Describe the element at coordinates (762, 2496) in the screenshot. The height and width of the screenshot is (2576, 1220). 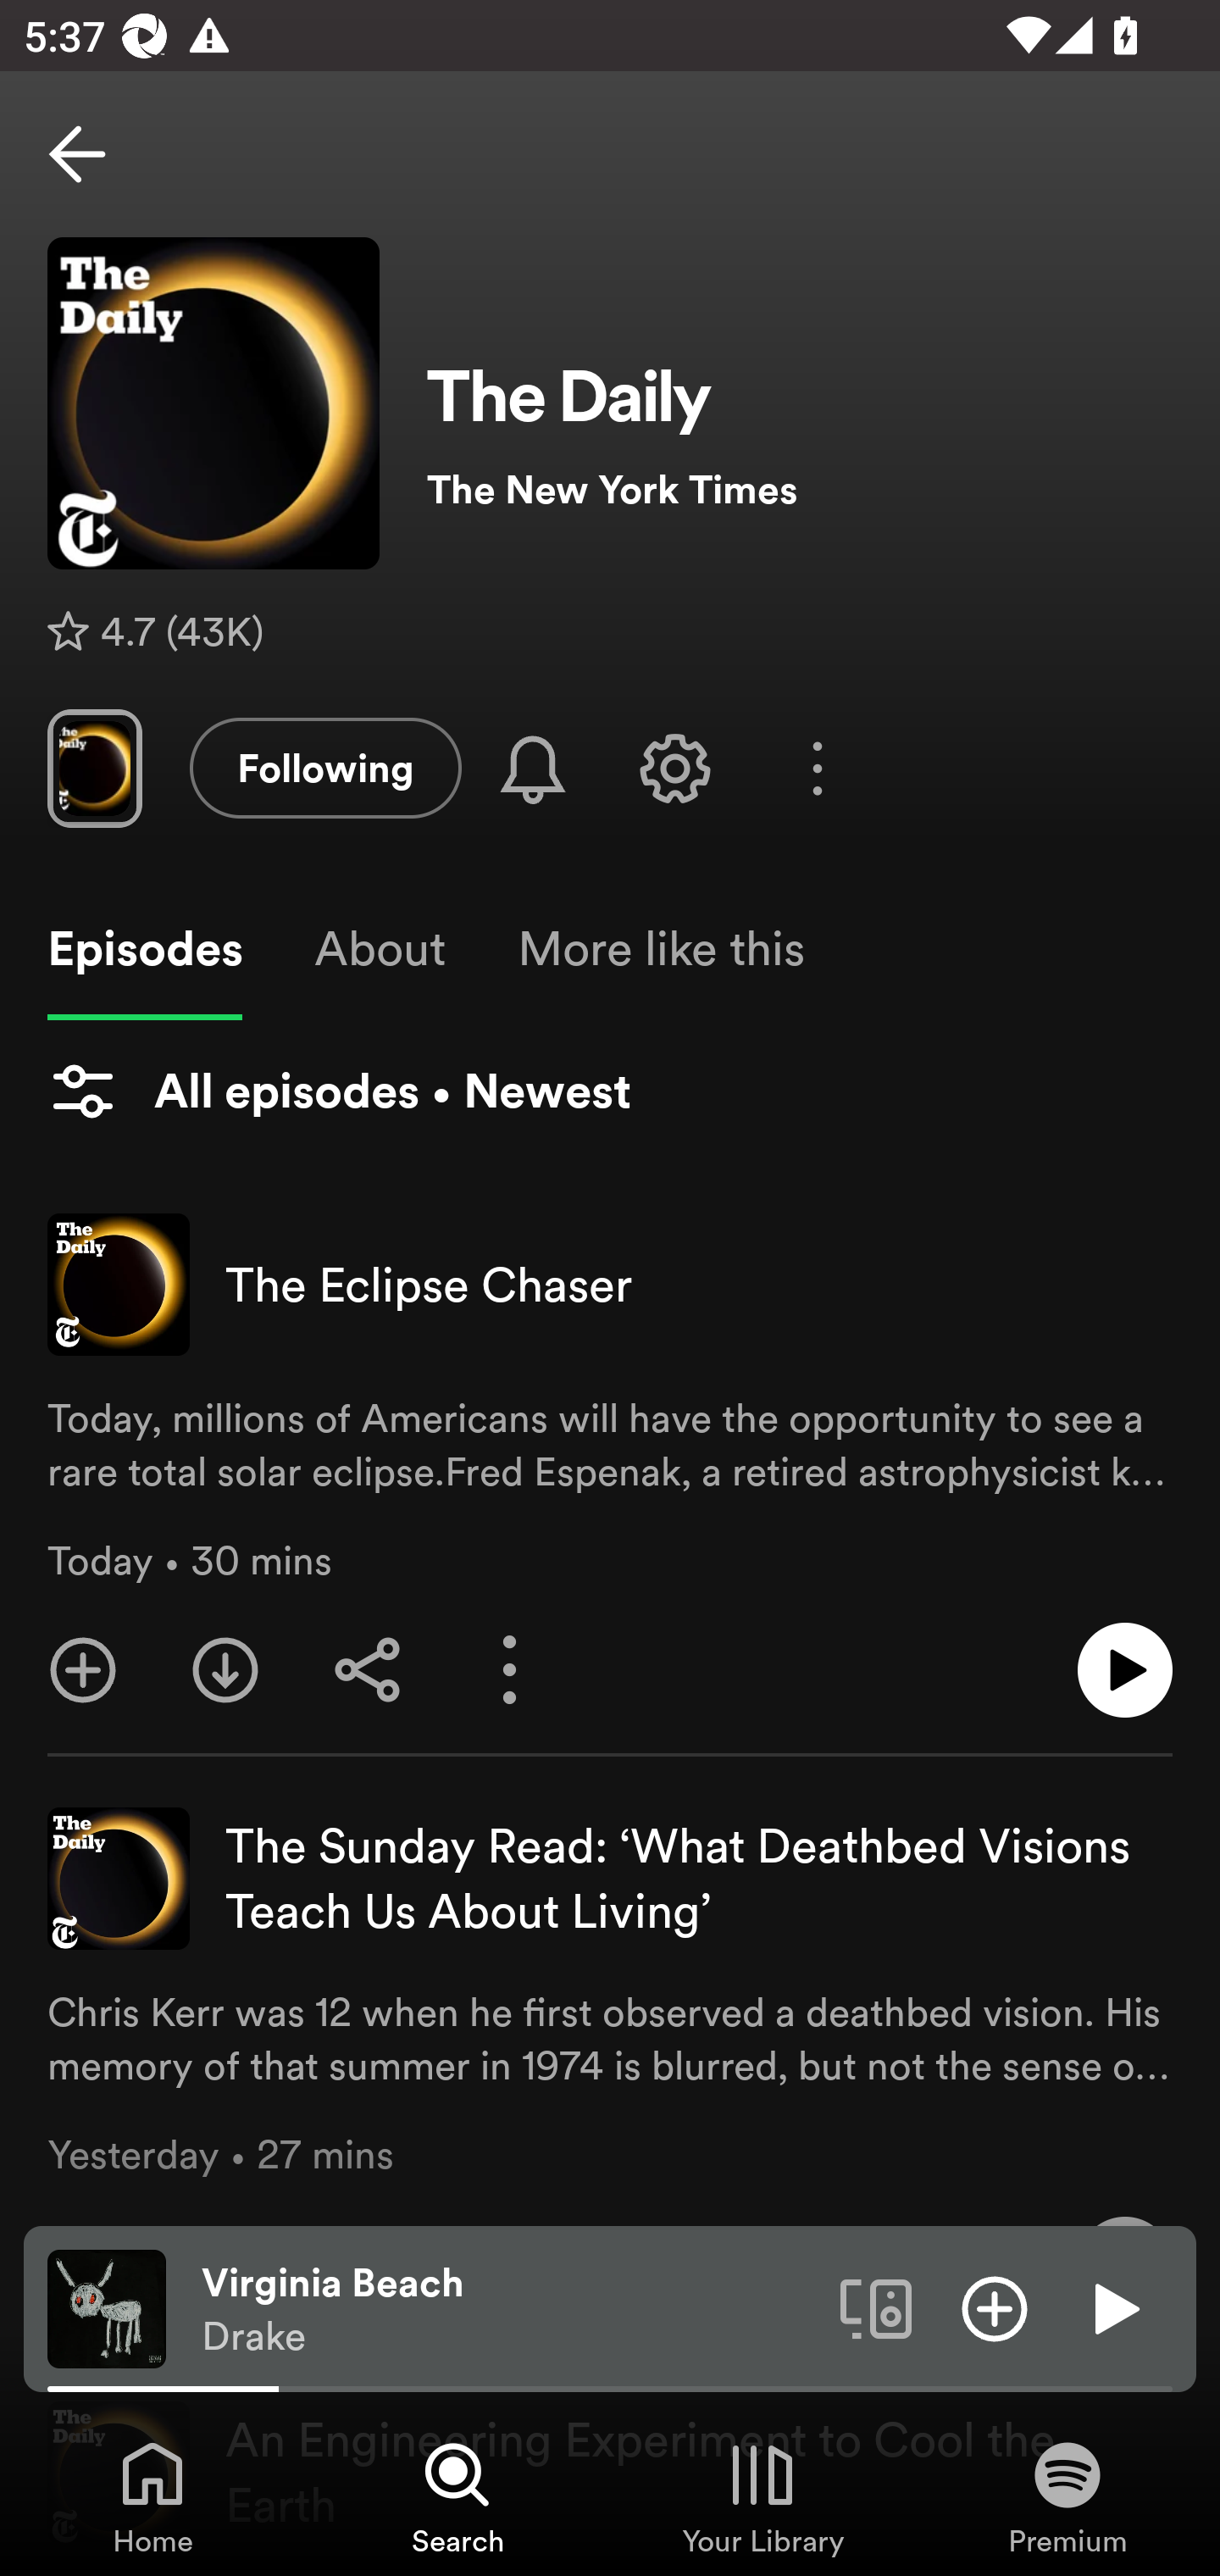
I see `Your Library, Tab 3 of 4 Your Library Your Library` at that location.